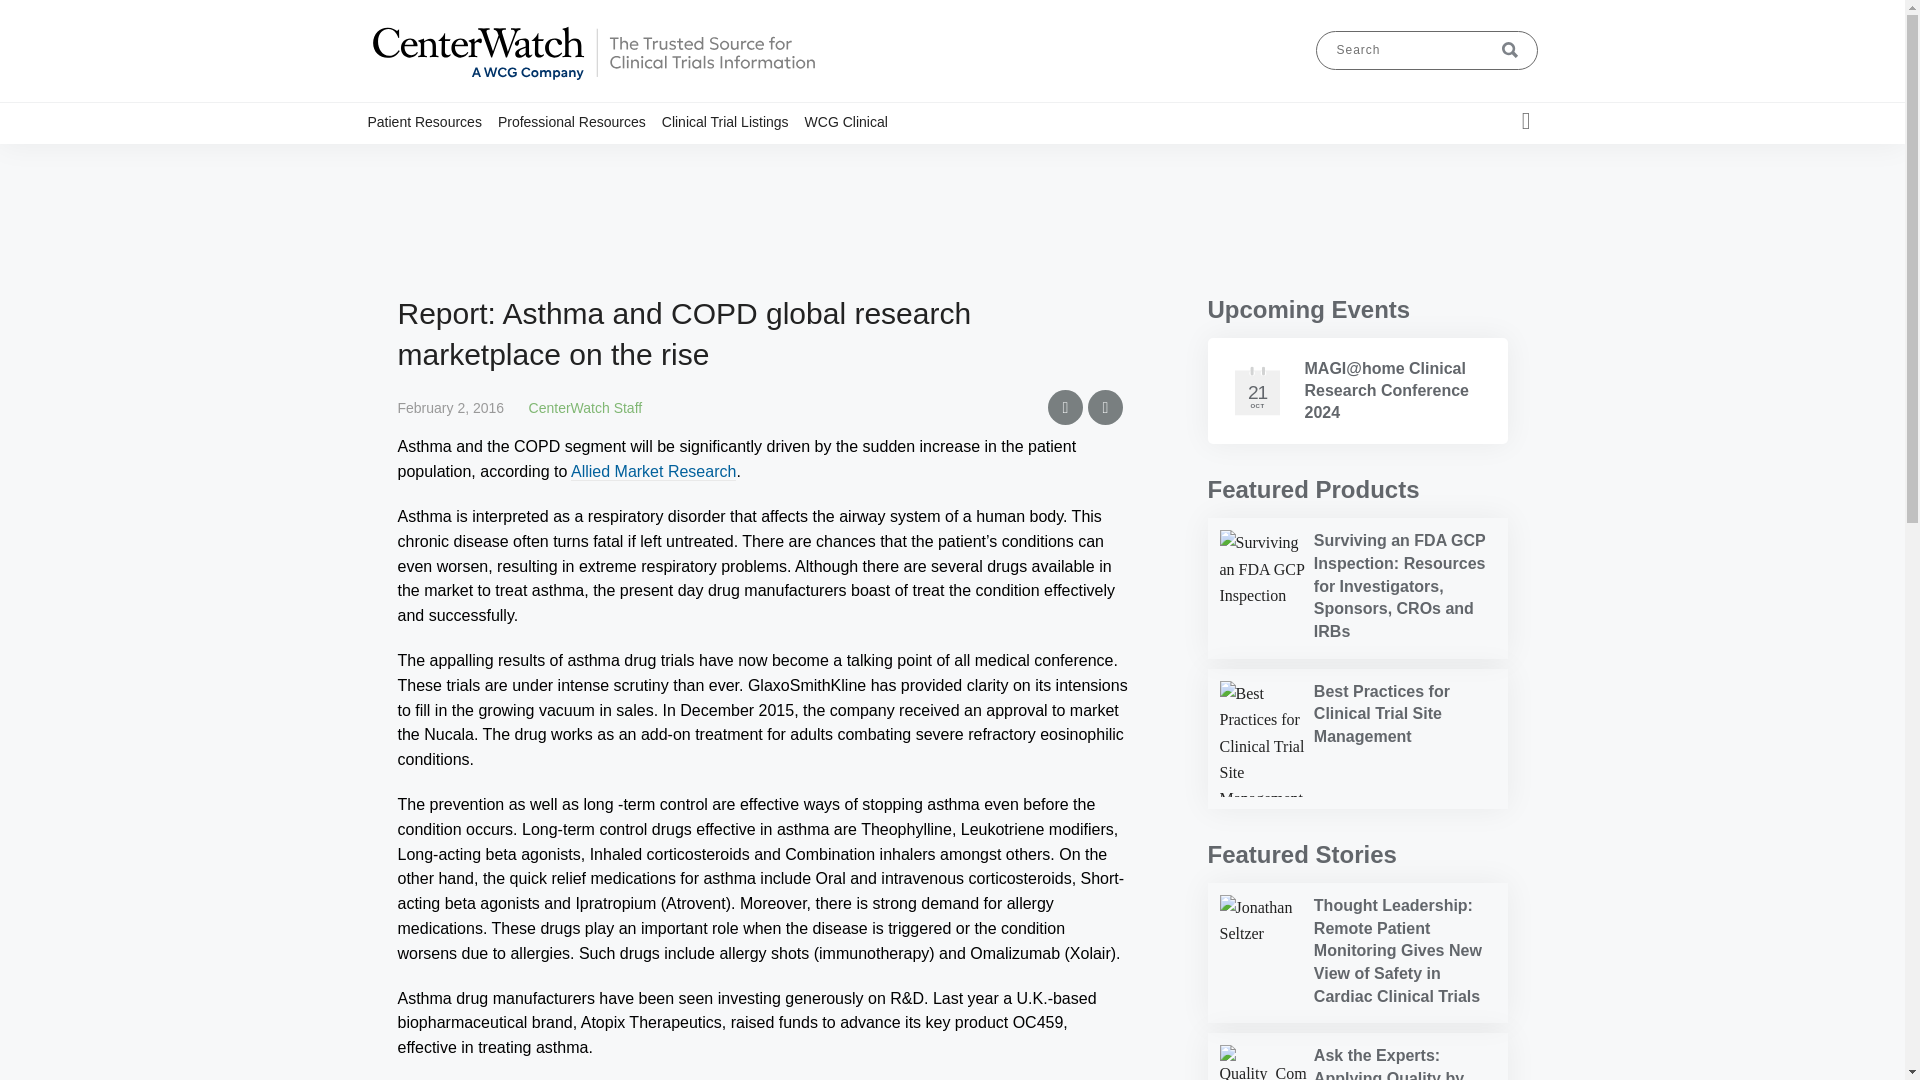 Image resolution: width=1920 pixels, height=1080 pixels. What do you see at coordinates (1510, 50) in the screenshot?
I see `Submit` at bounding box center [1510, 50].